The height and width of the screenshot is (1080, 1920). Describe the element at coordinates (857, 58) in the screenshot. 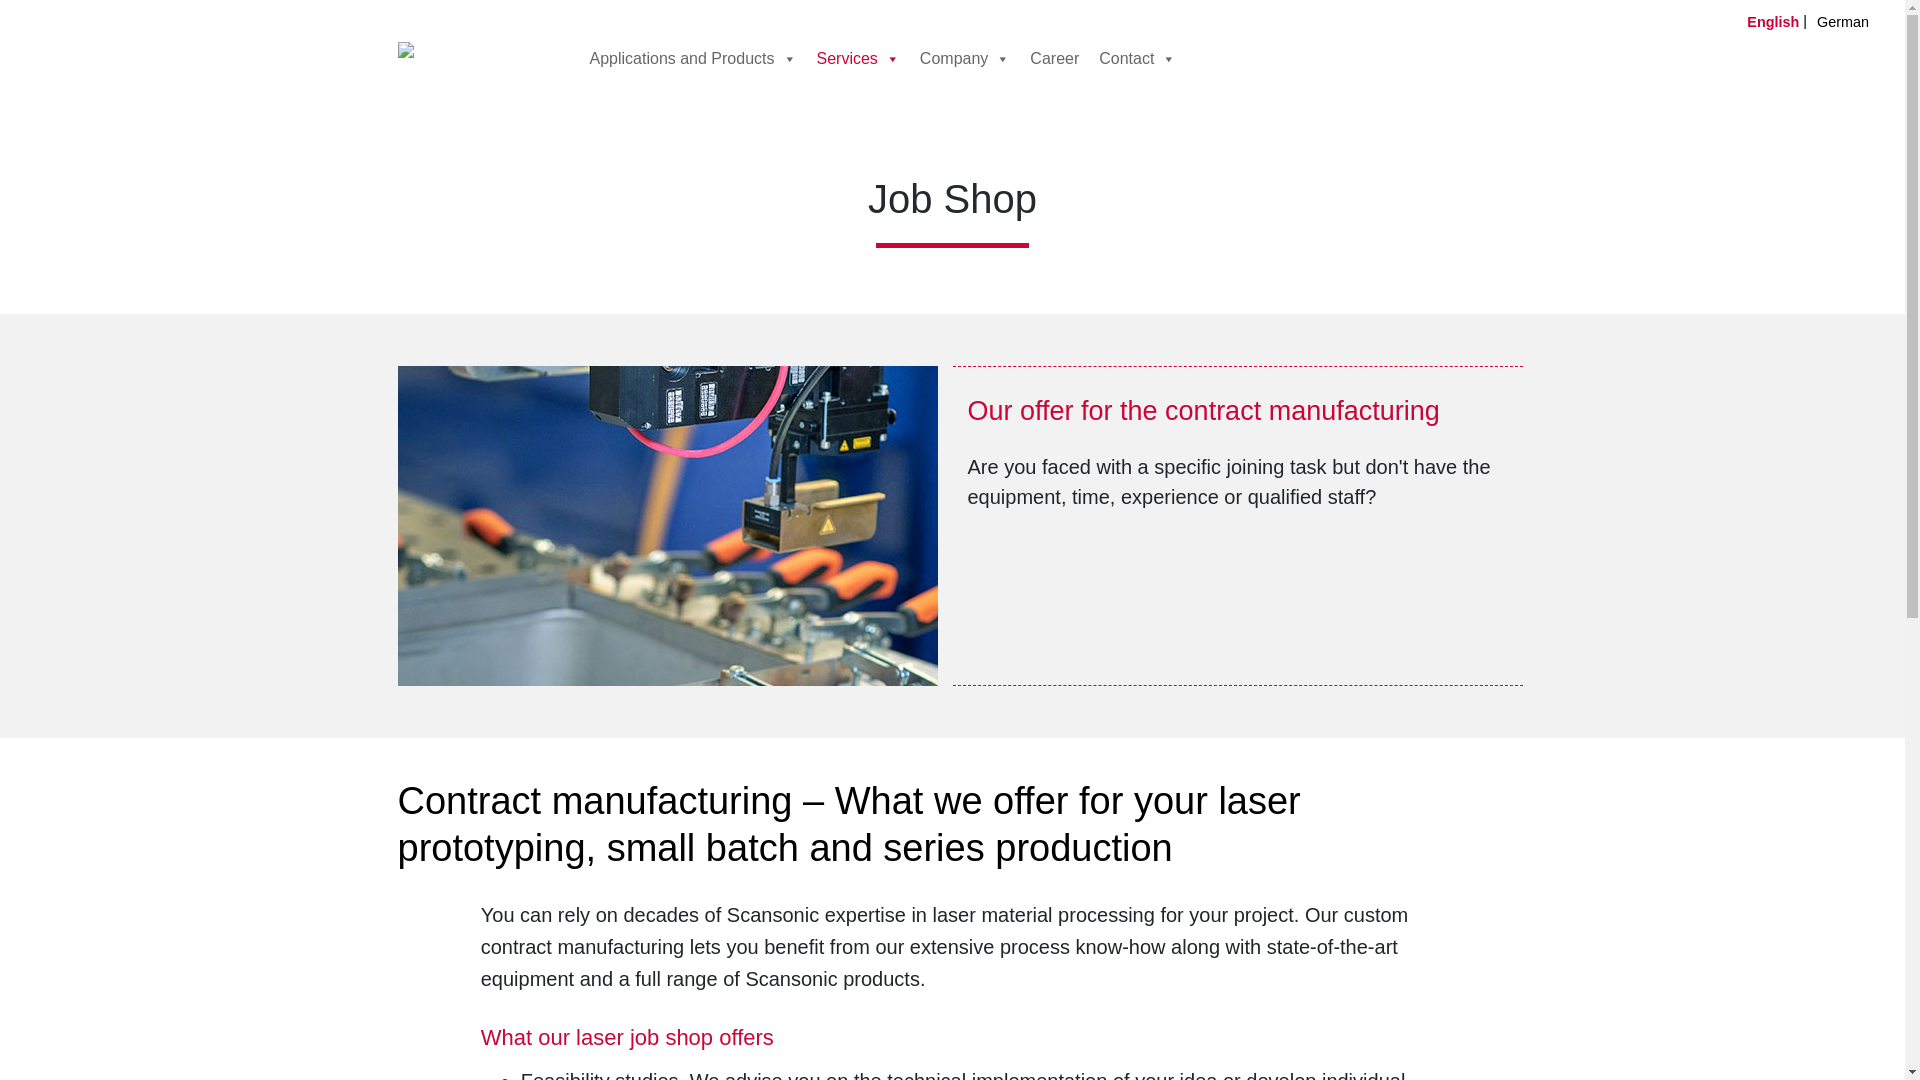

I see `Services` at that location.